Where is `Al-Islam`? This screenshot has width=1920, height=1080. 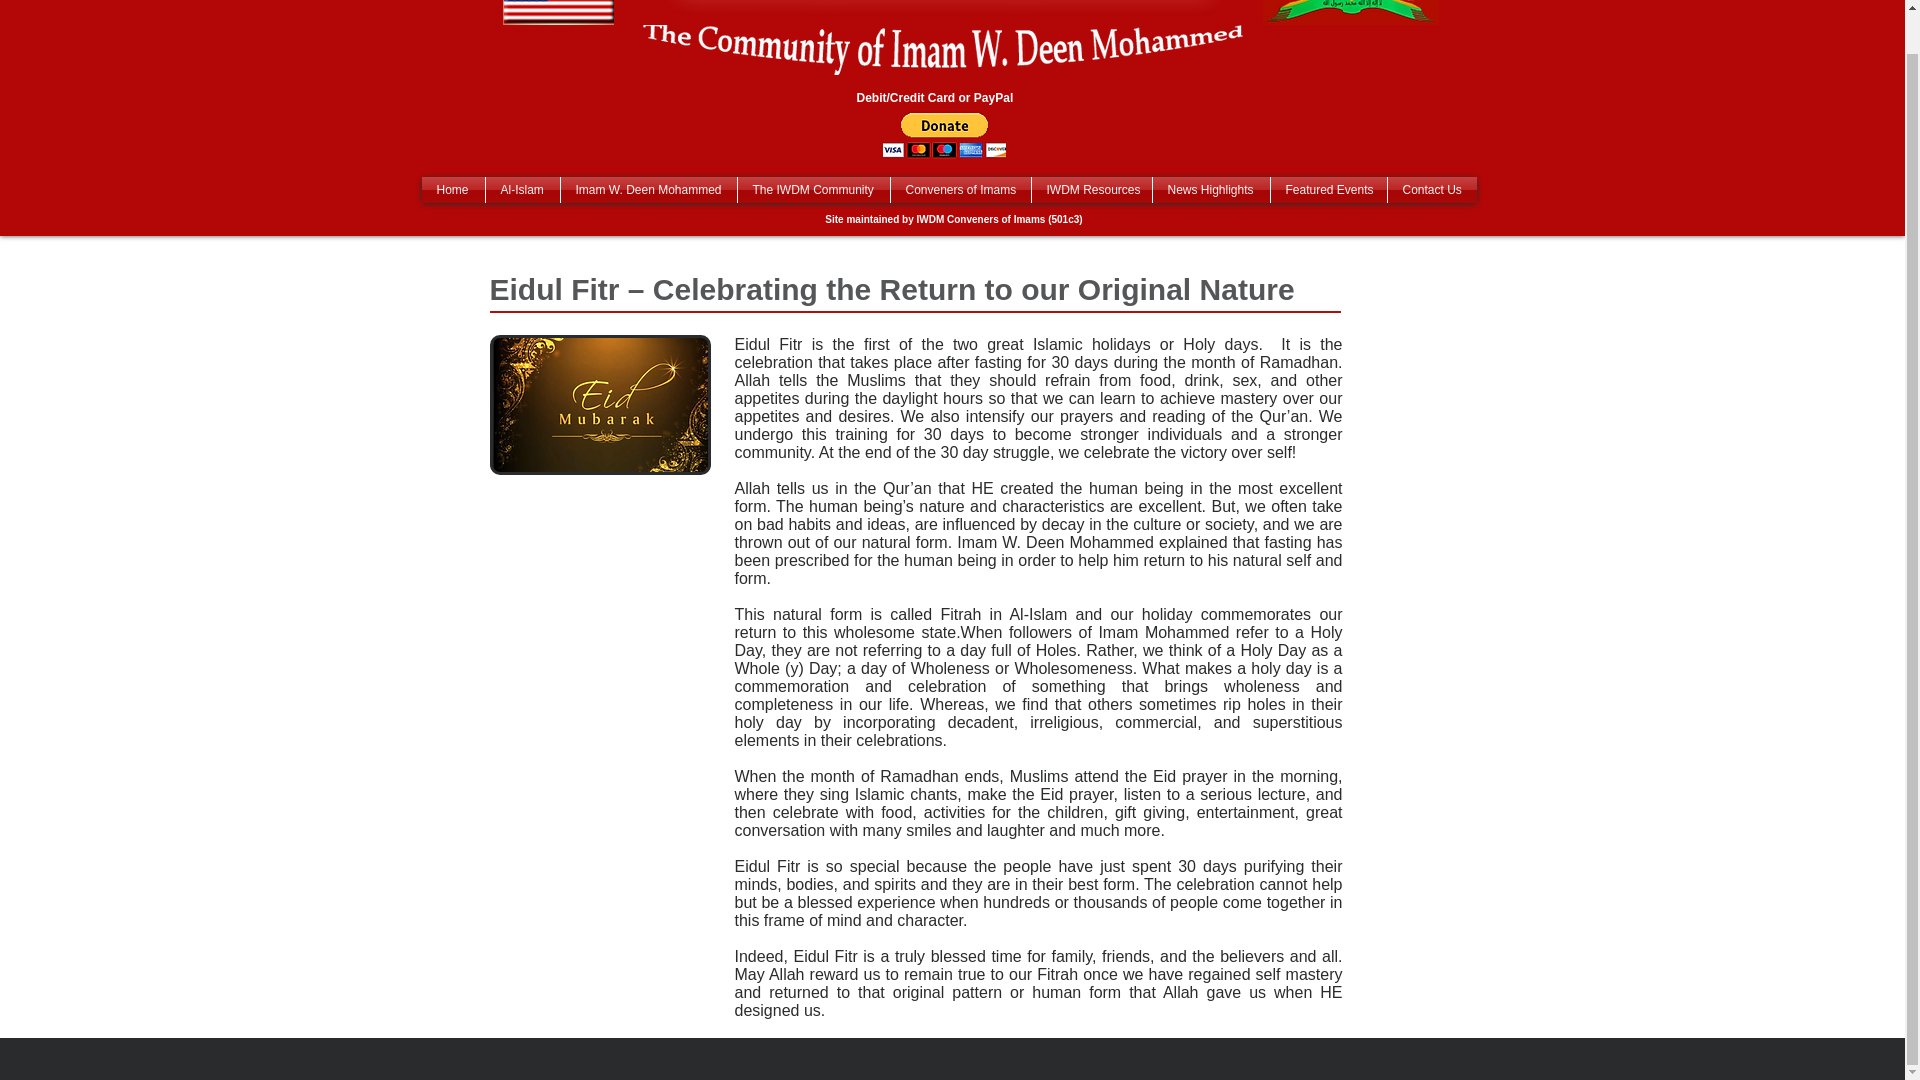
Al-Islam is located at coordinates (522, 190).